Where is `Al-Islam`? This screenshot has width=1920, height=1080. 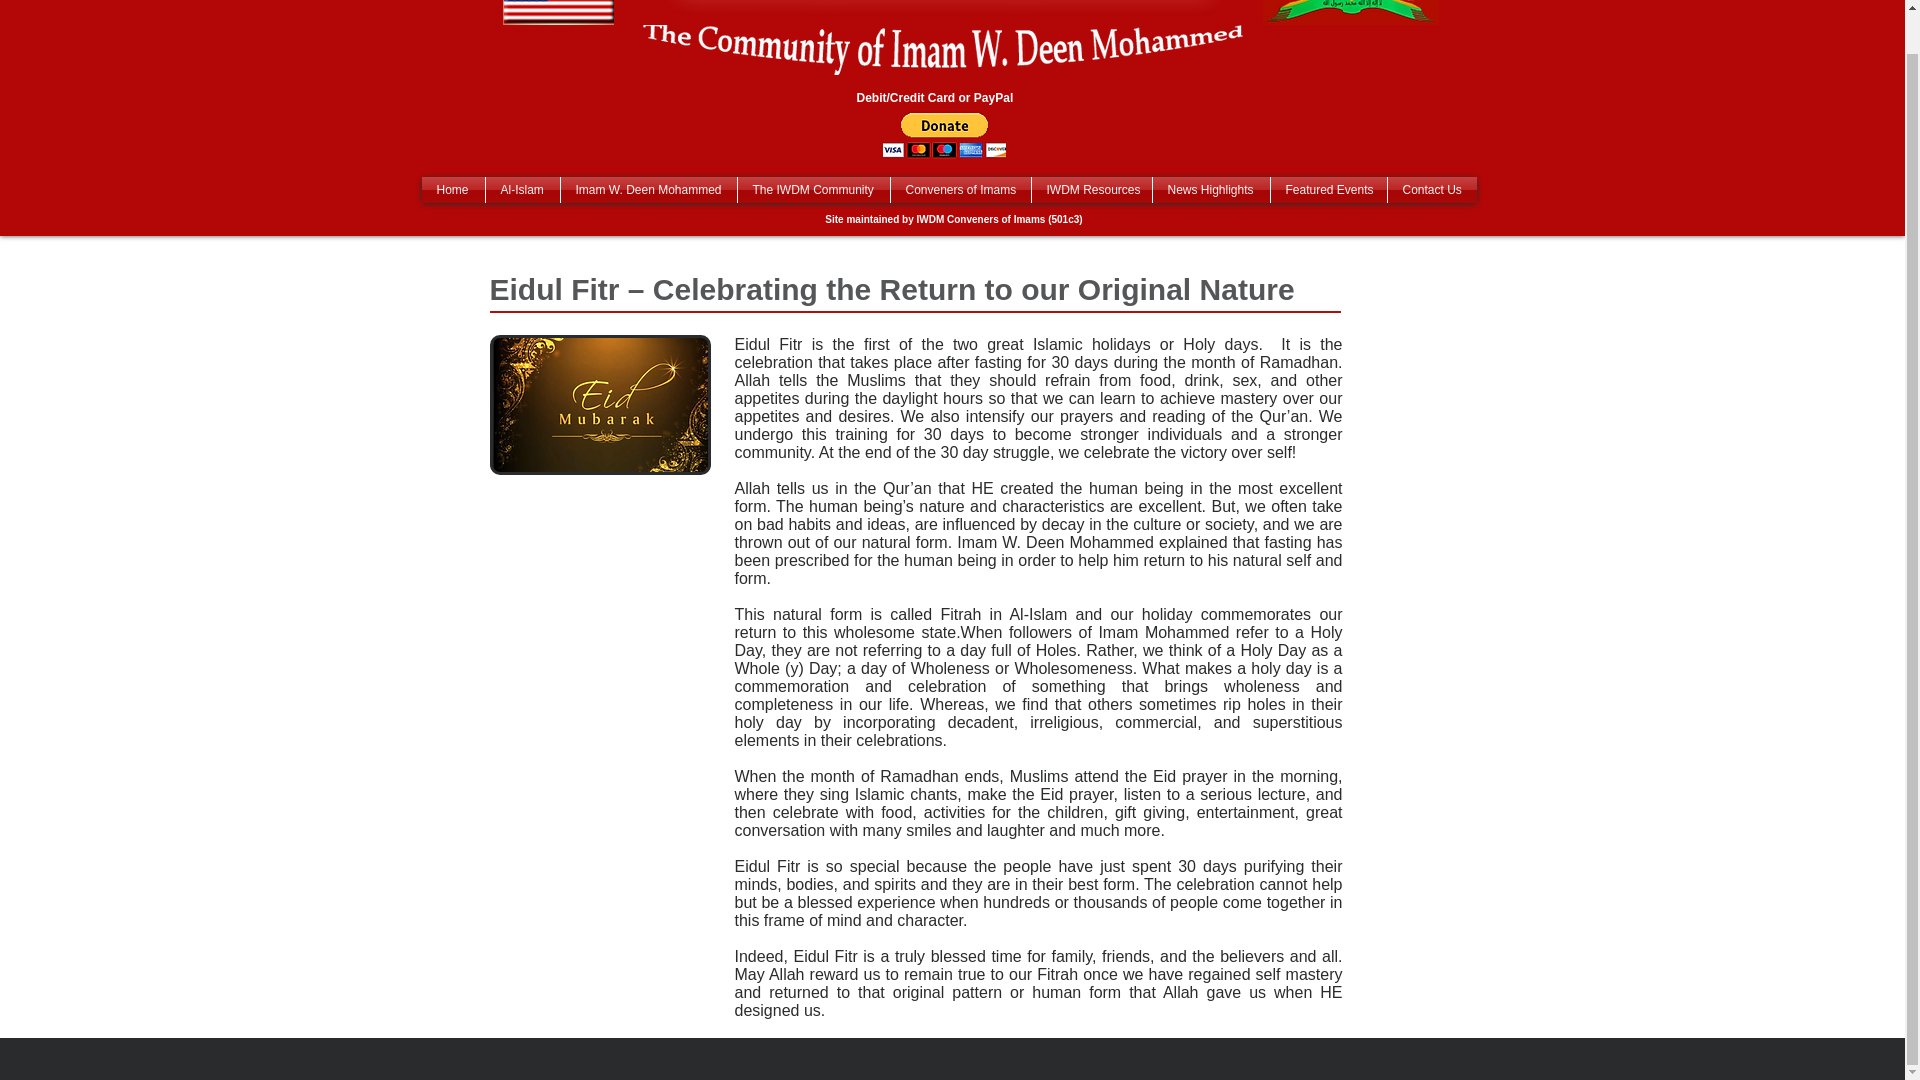
Al-Islam is located at coordinates (522, 190).